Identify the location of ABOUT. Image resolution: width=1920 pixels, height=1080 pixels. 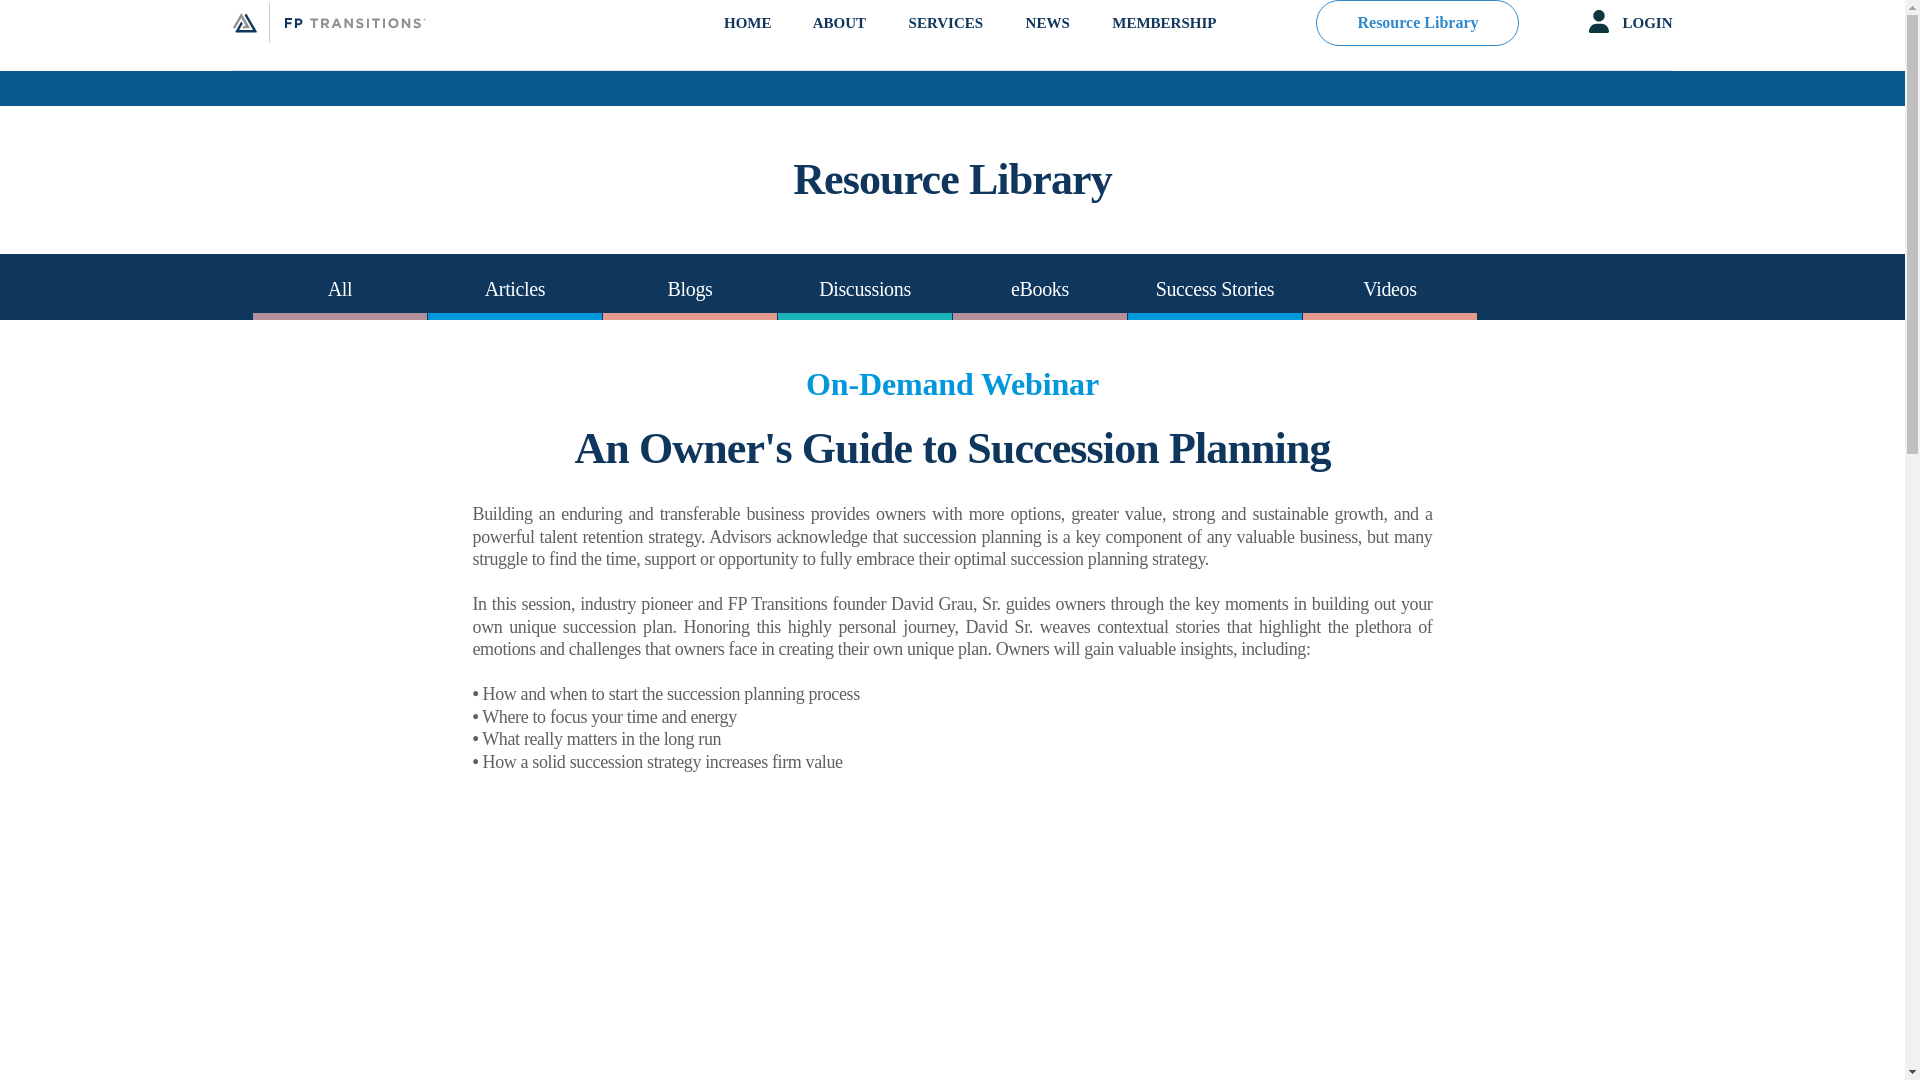
(838, 42).